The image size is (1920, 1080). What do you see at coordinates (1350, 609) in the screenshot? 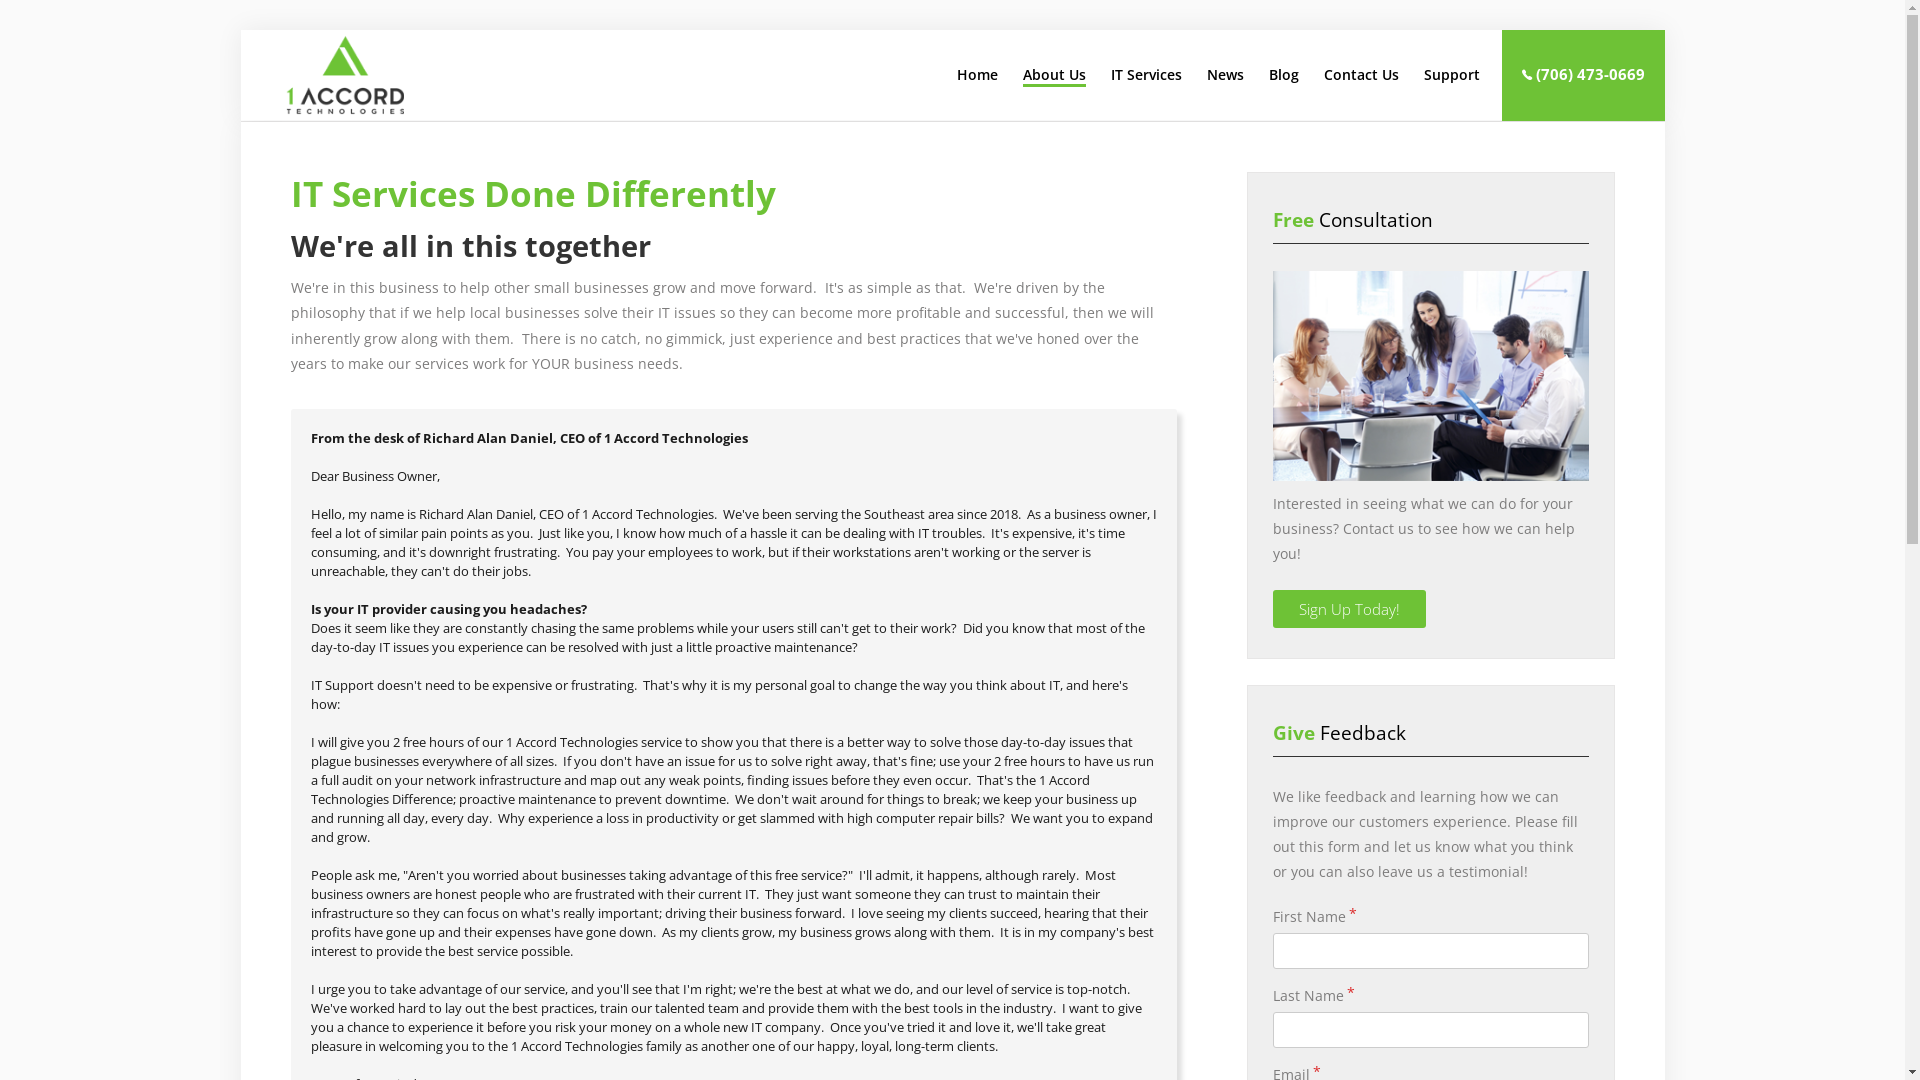
I see `Sign Up Today!` at bounding box center [1350, 609].